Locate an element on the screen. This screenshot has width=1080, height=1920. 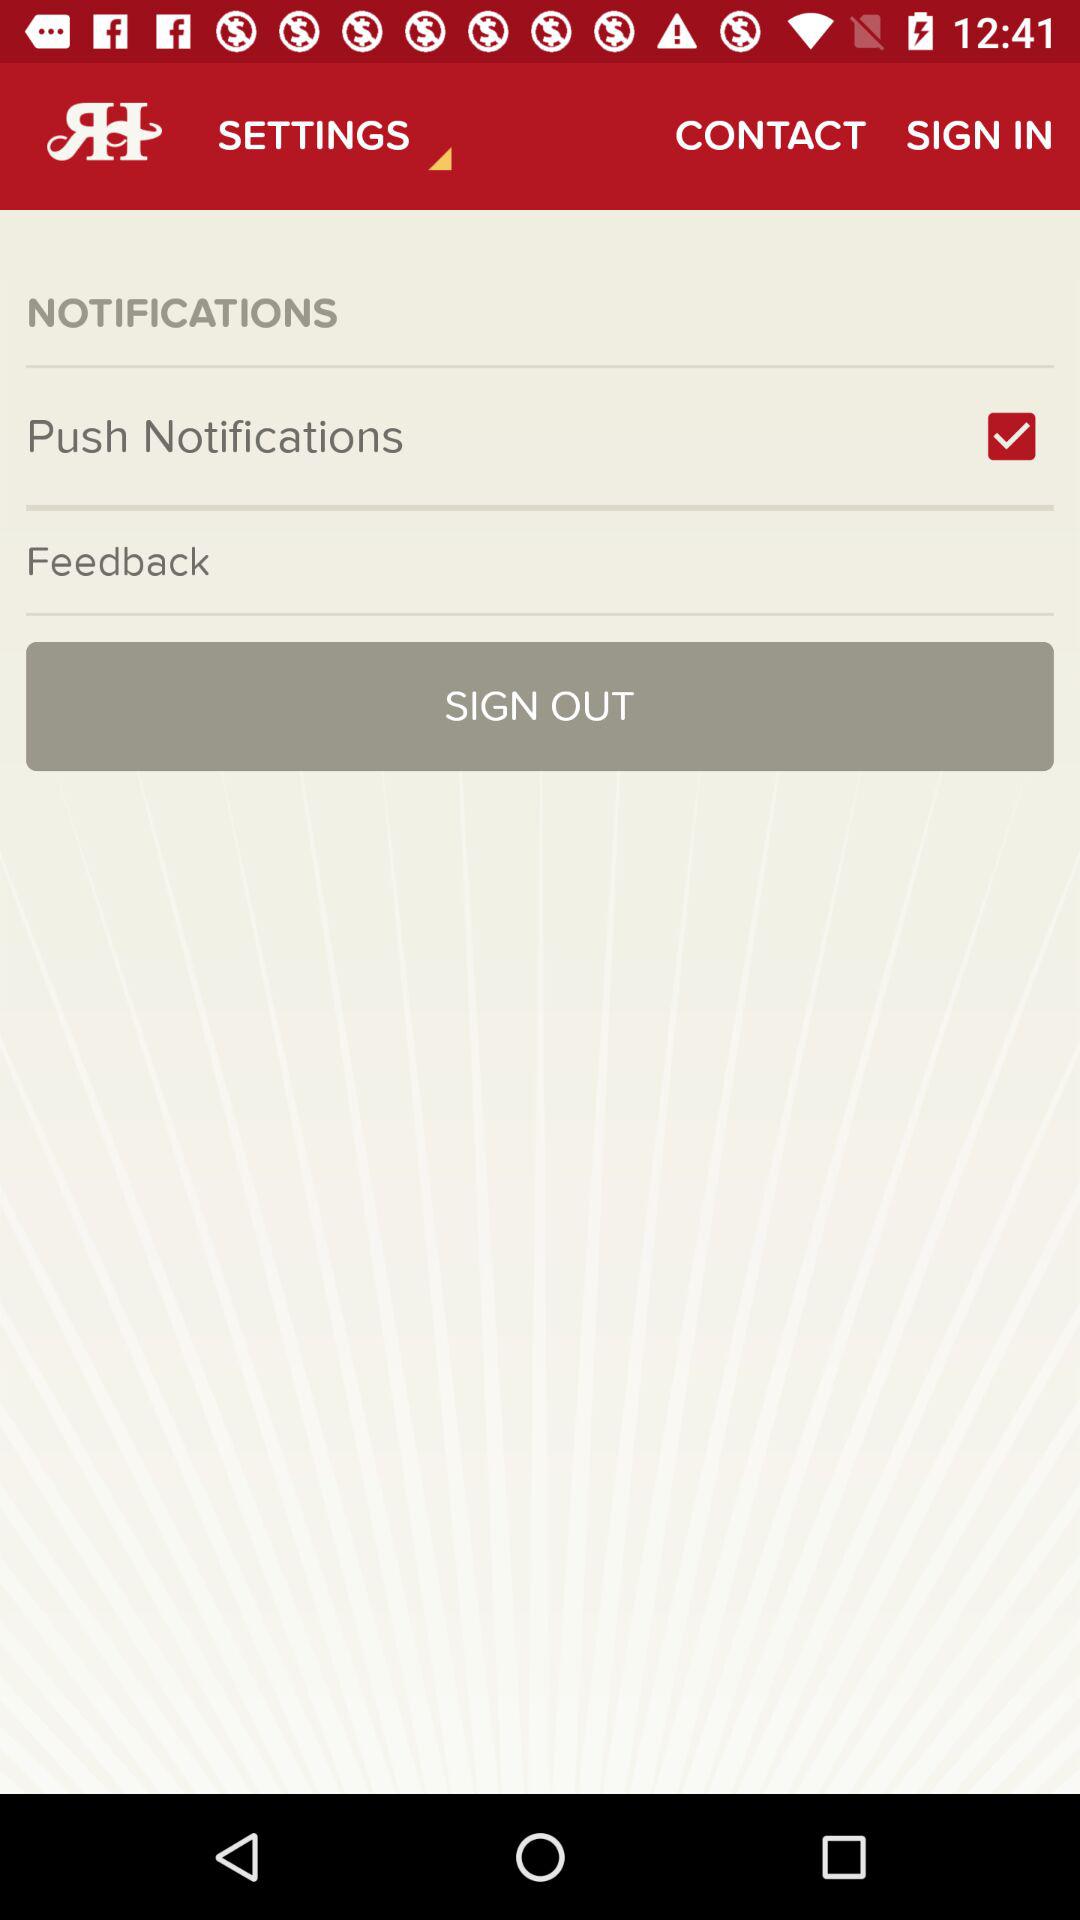
turn off push notifications is located at coordinates (1011, 436).